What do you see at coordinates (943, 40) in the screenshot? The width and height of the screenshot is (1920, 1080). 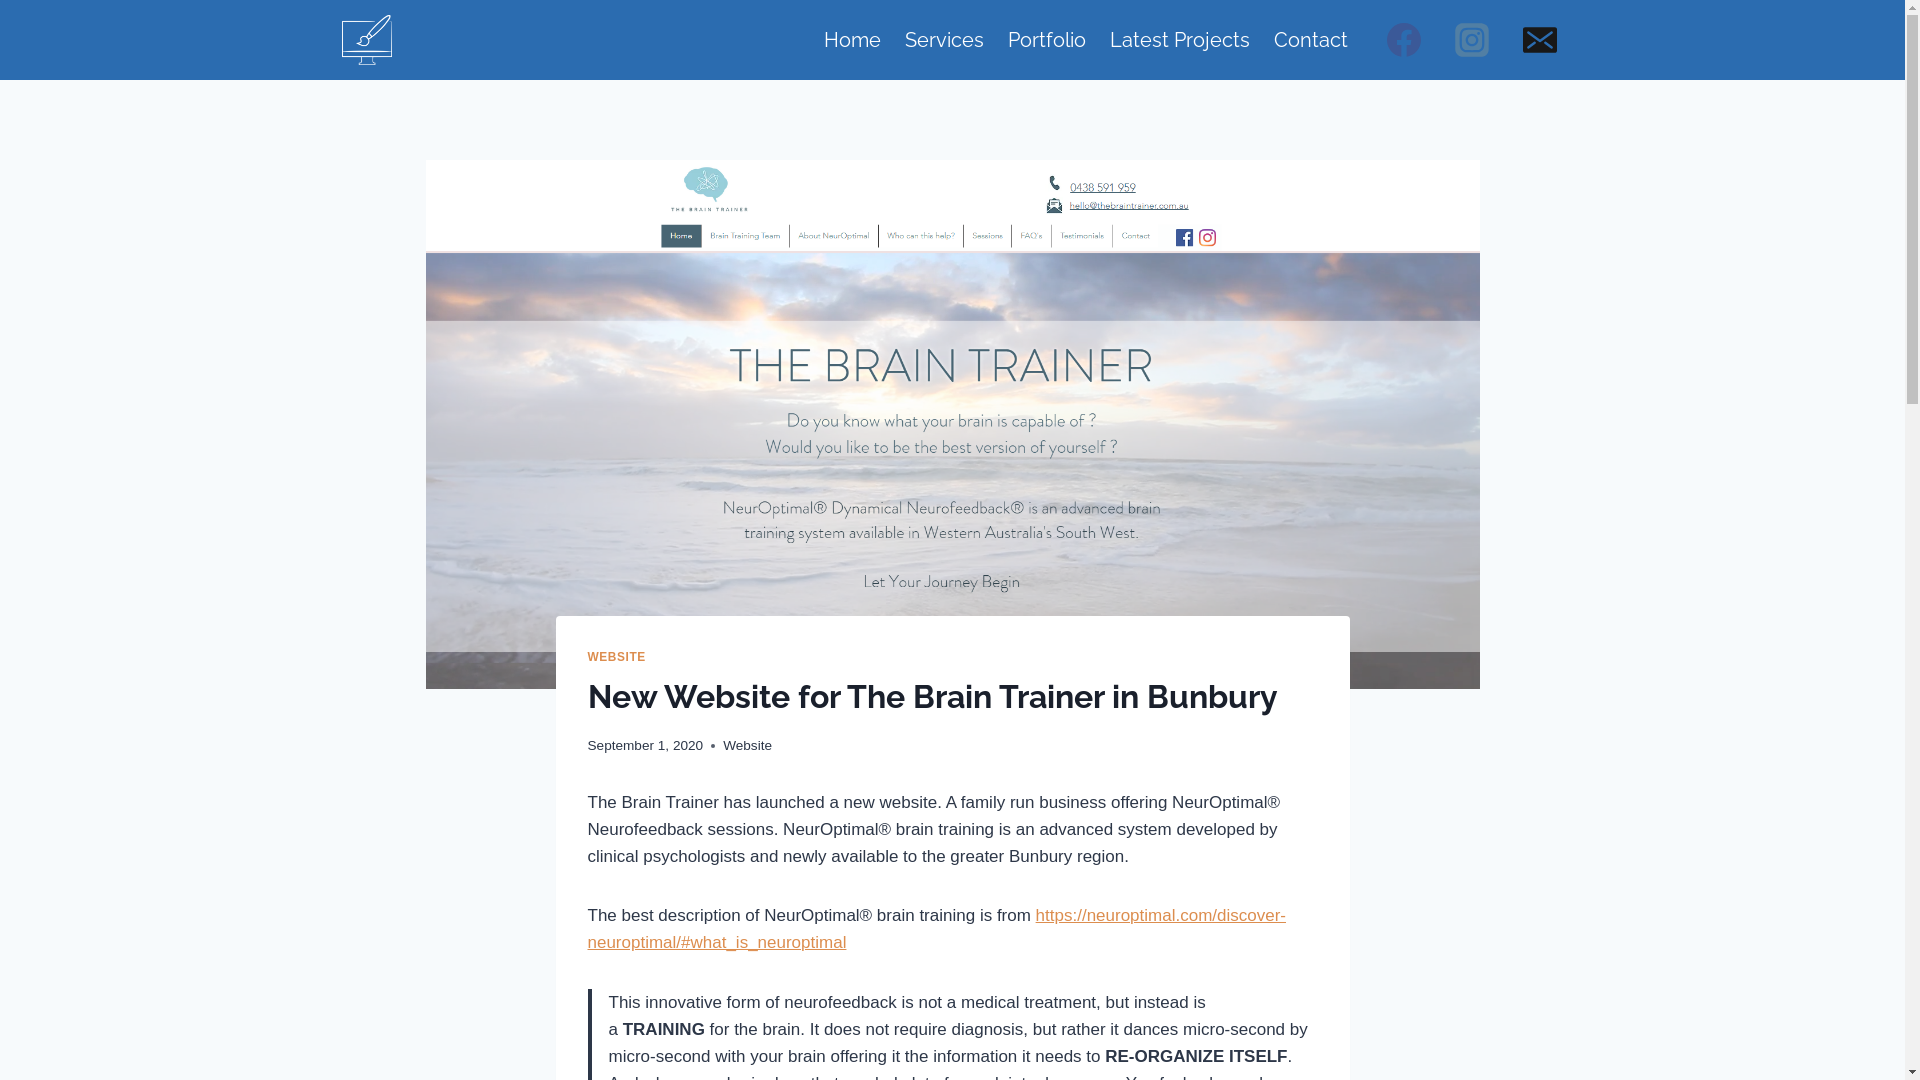 I see `Services` at bounding box center [943, 40].